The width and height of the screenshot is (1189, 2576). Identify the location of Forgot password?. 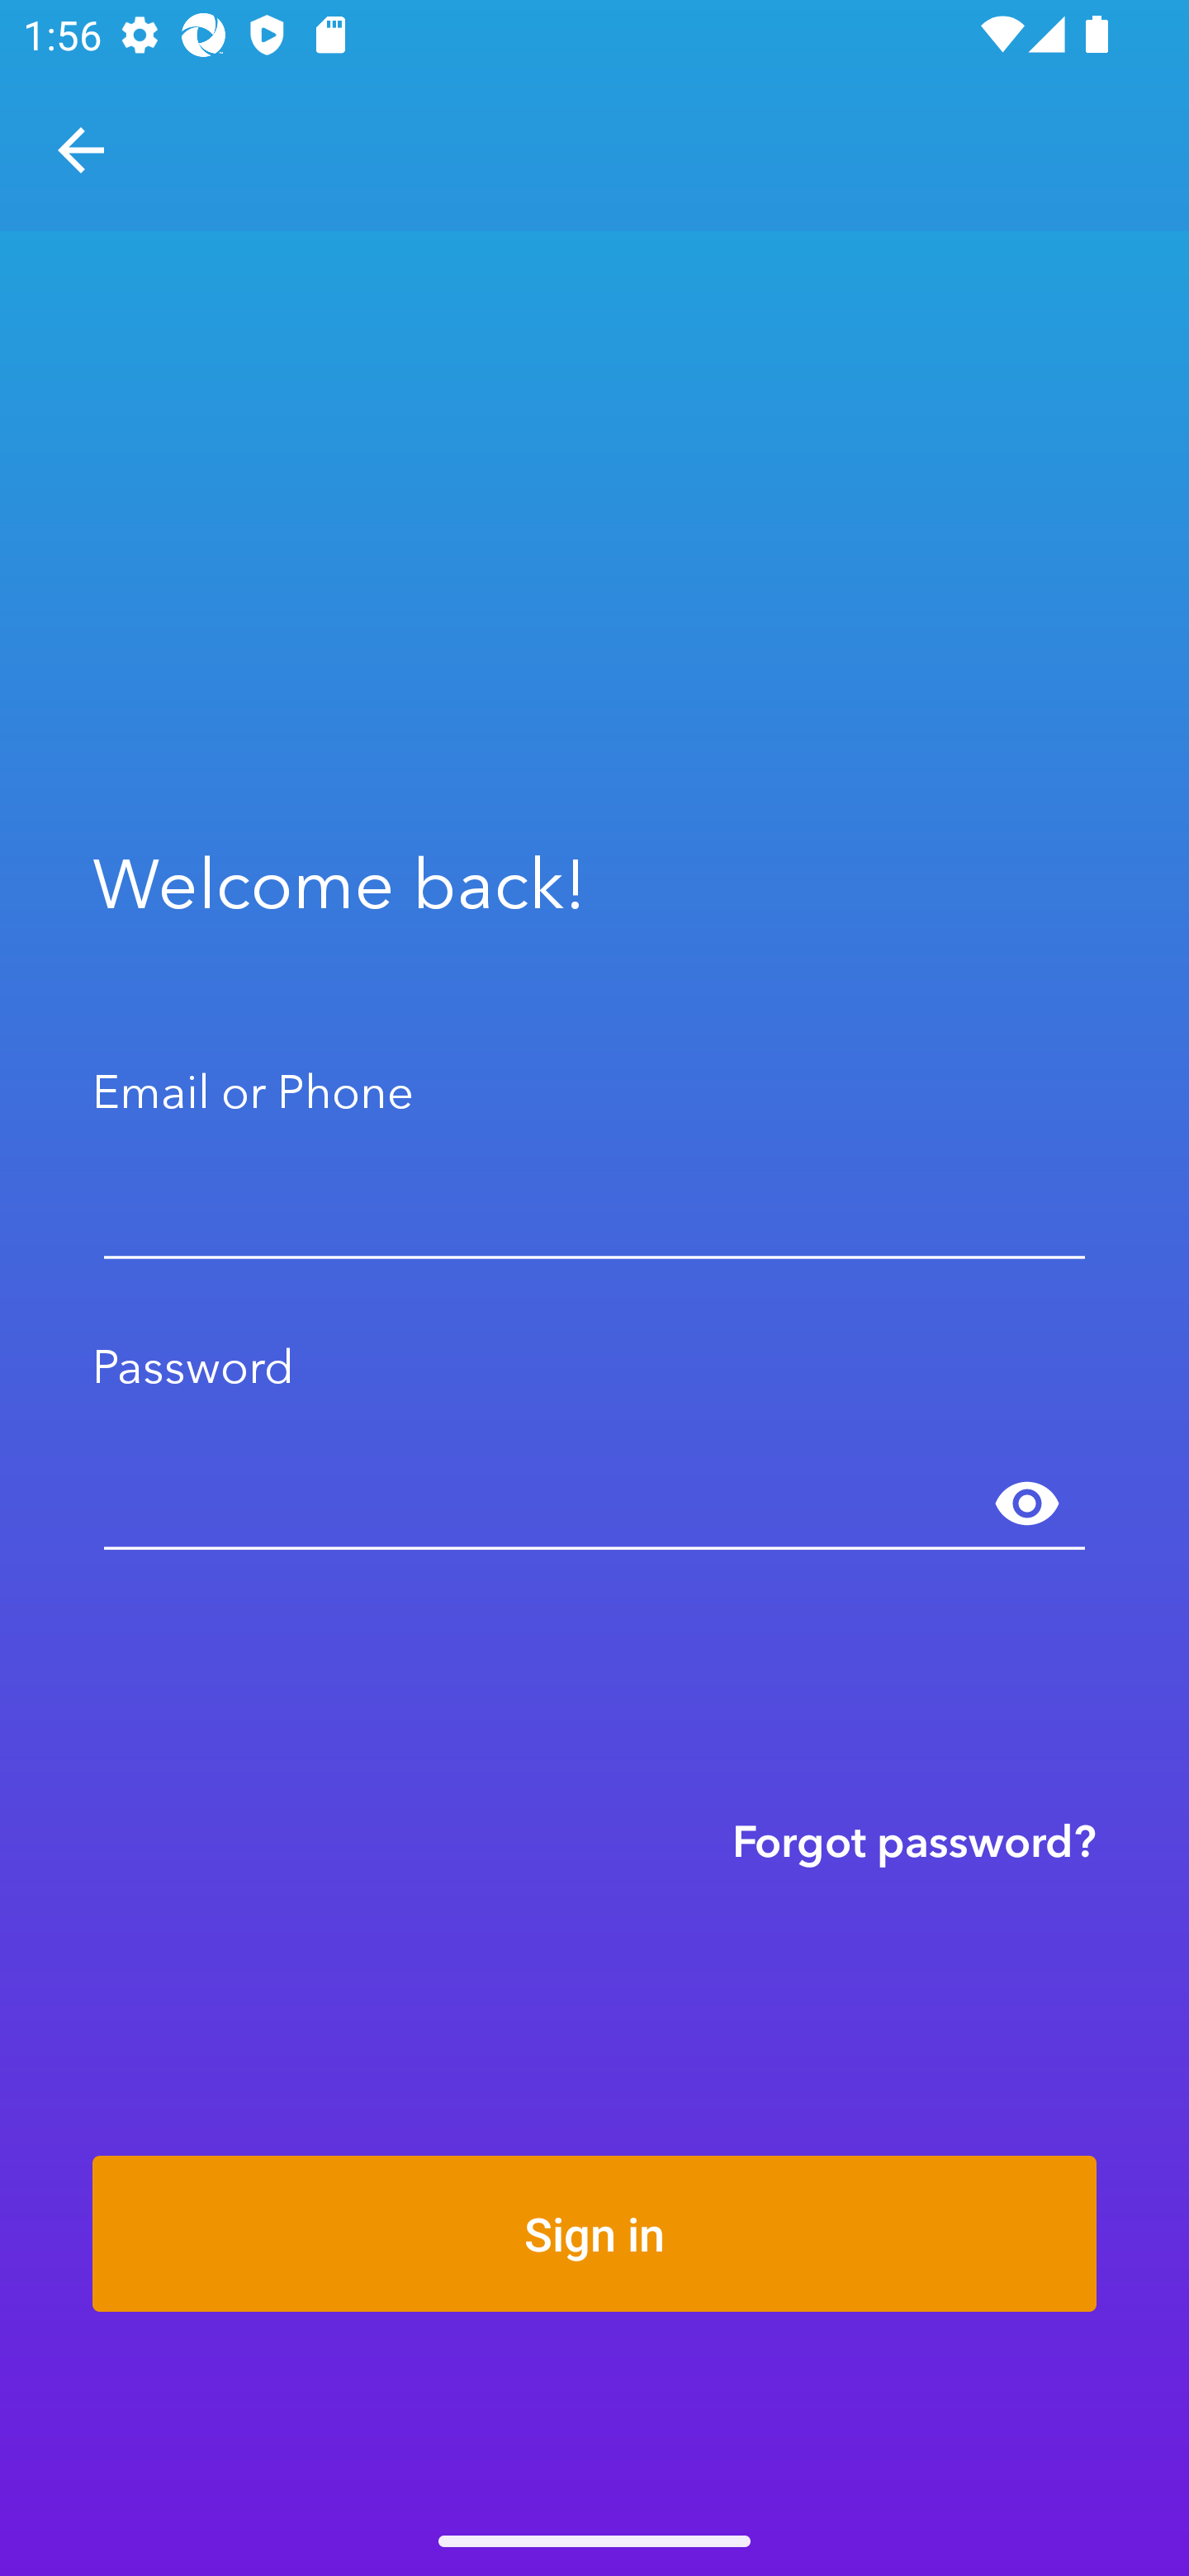
(914, 1840).